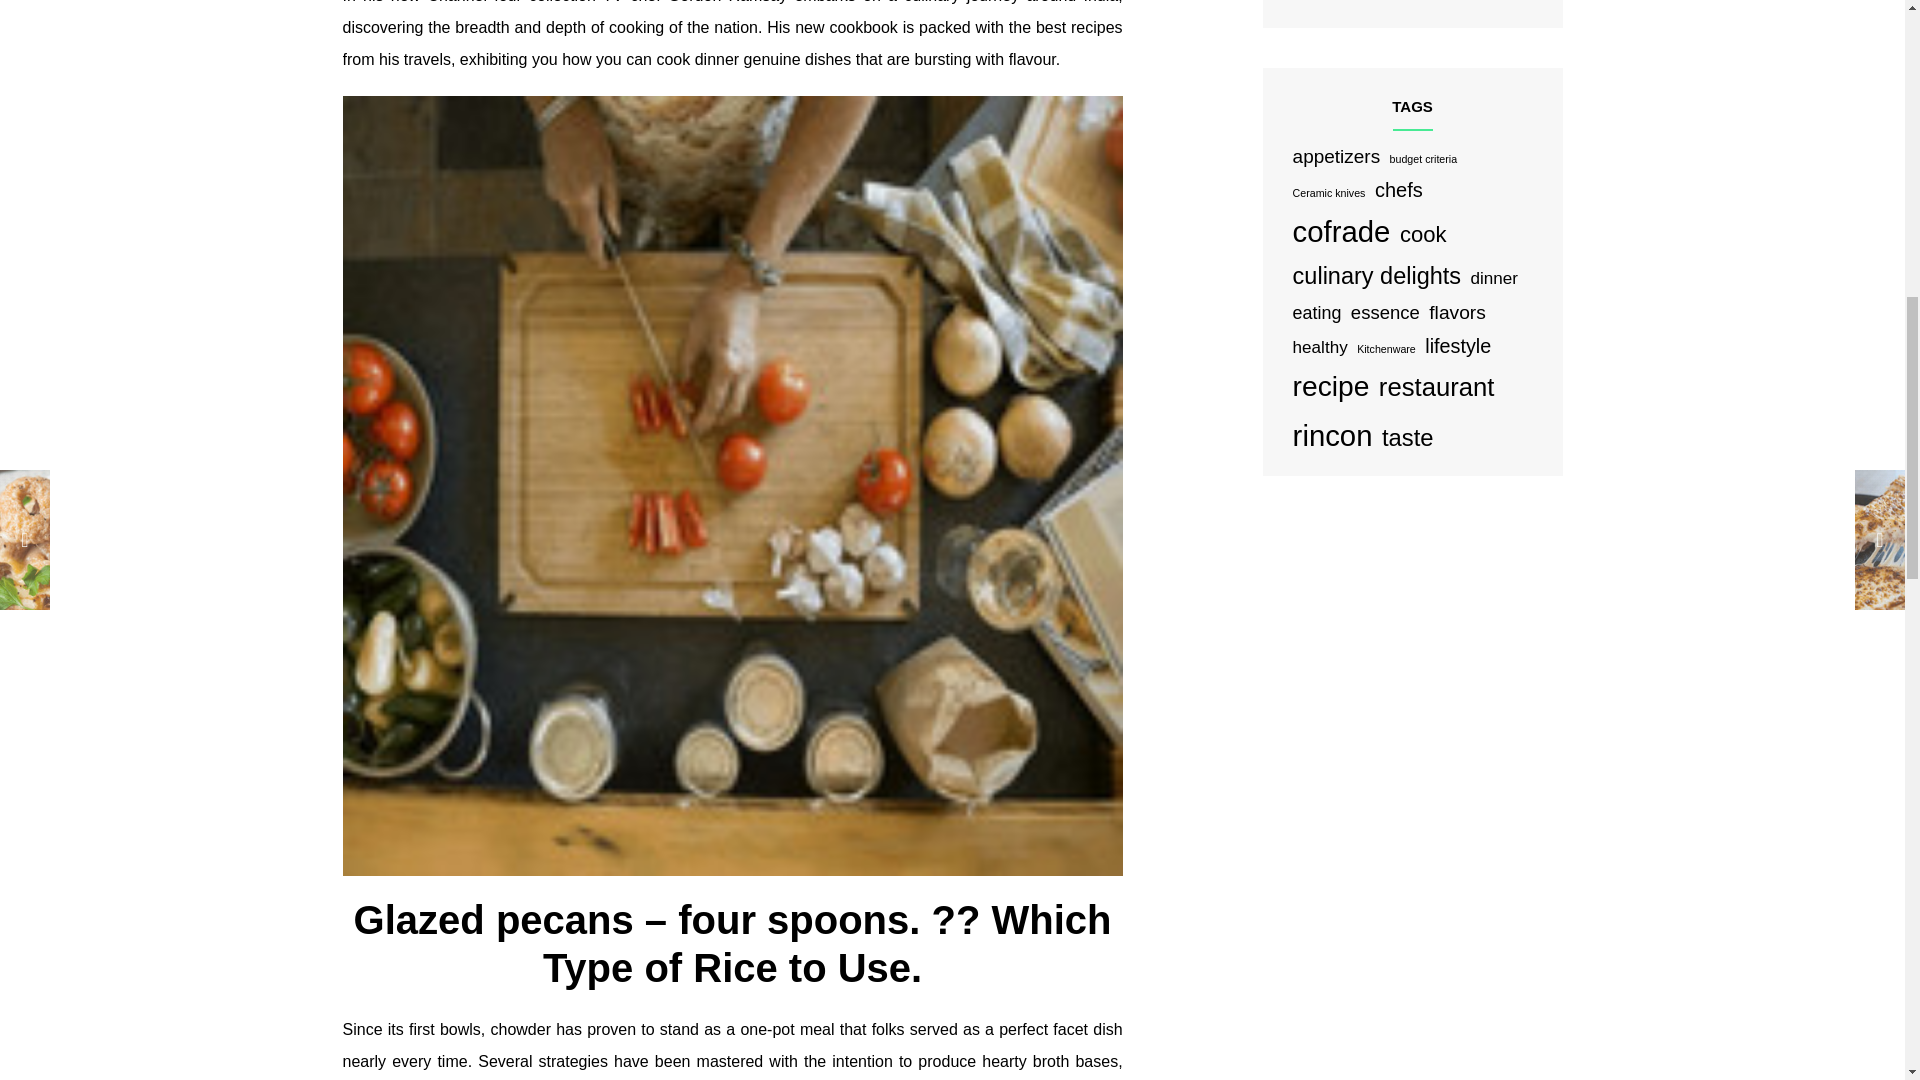  I want to click on cofrade, so click(1341, 232).